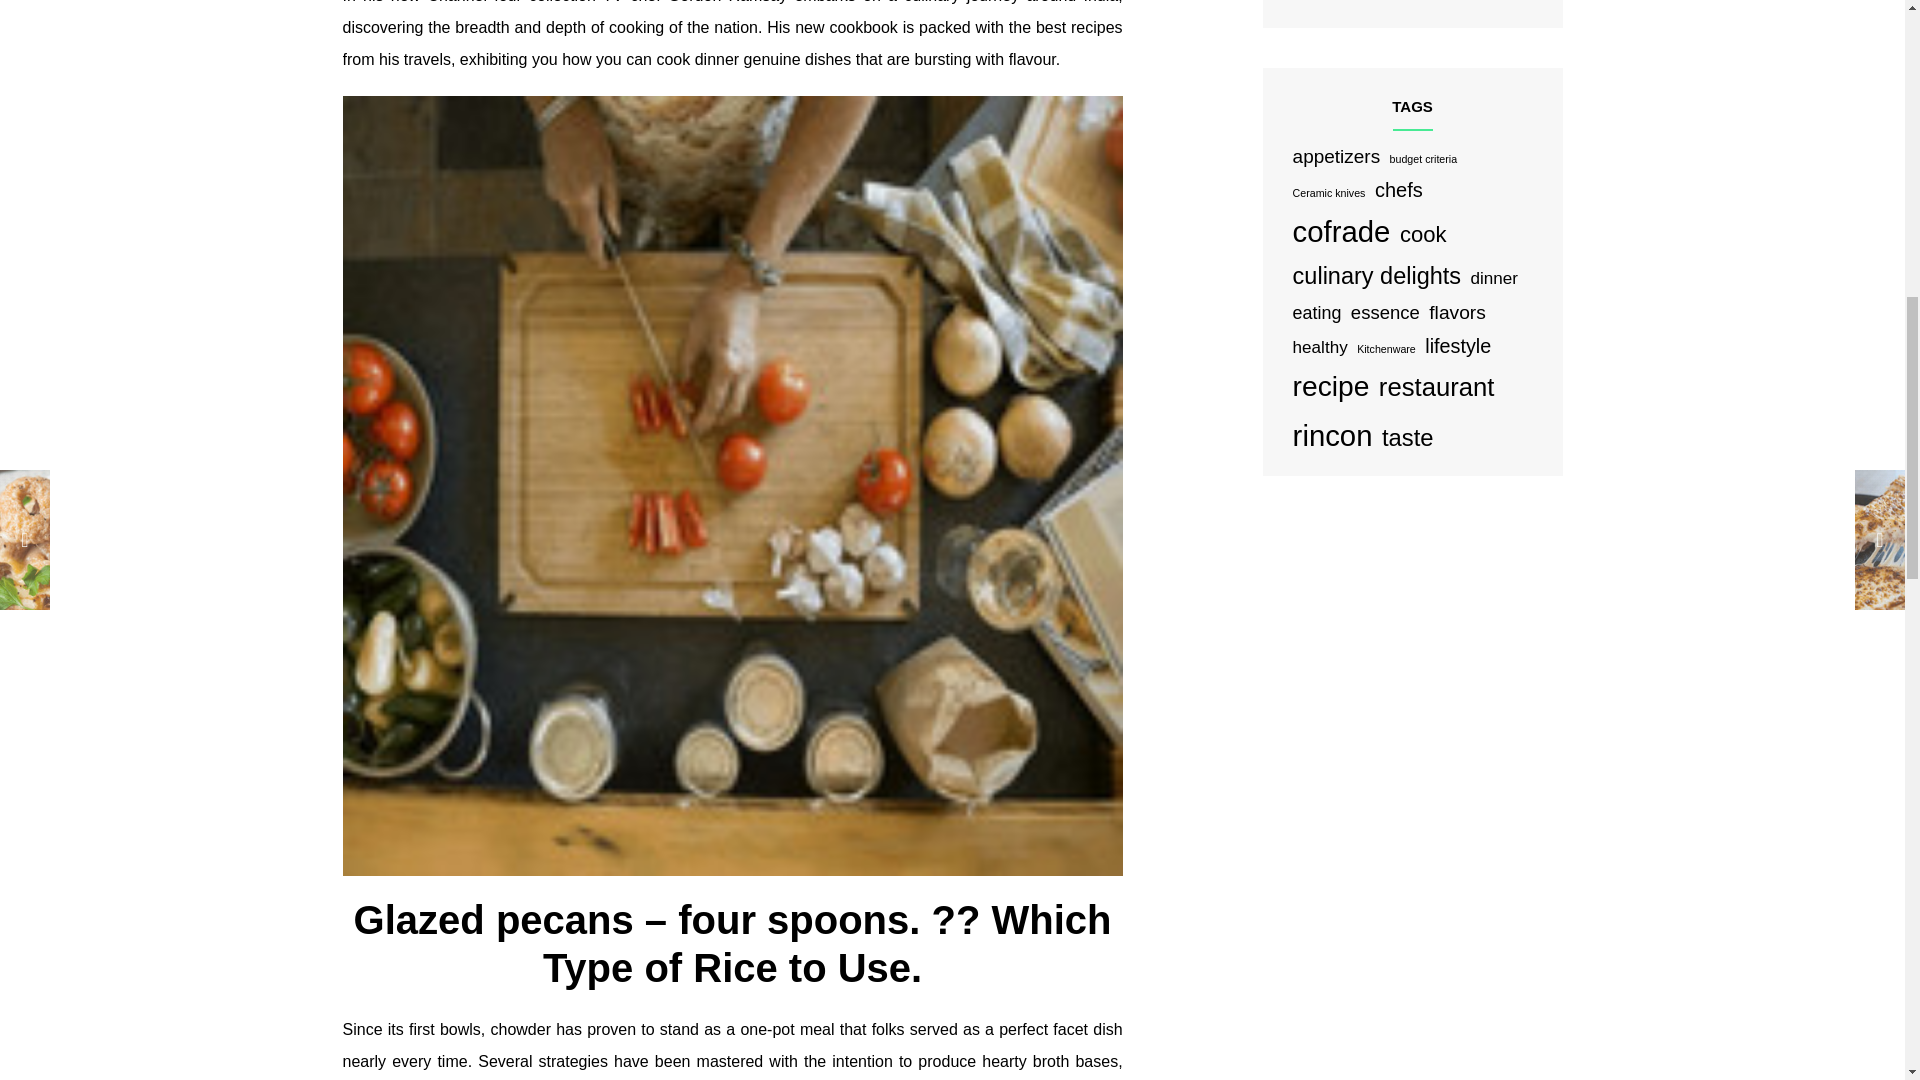  I want to click on cofrade, so click(1341, 232).